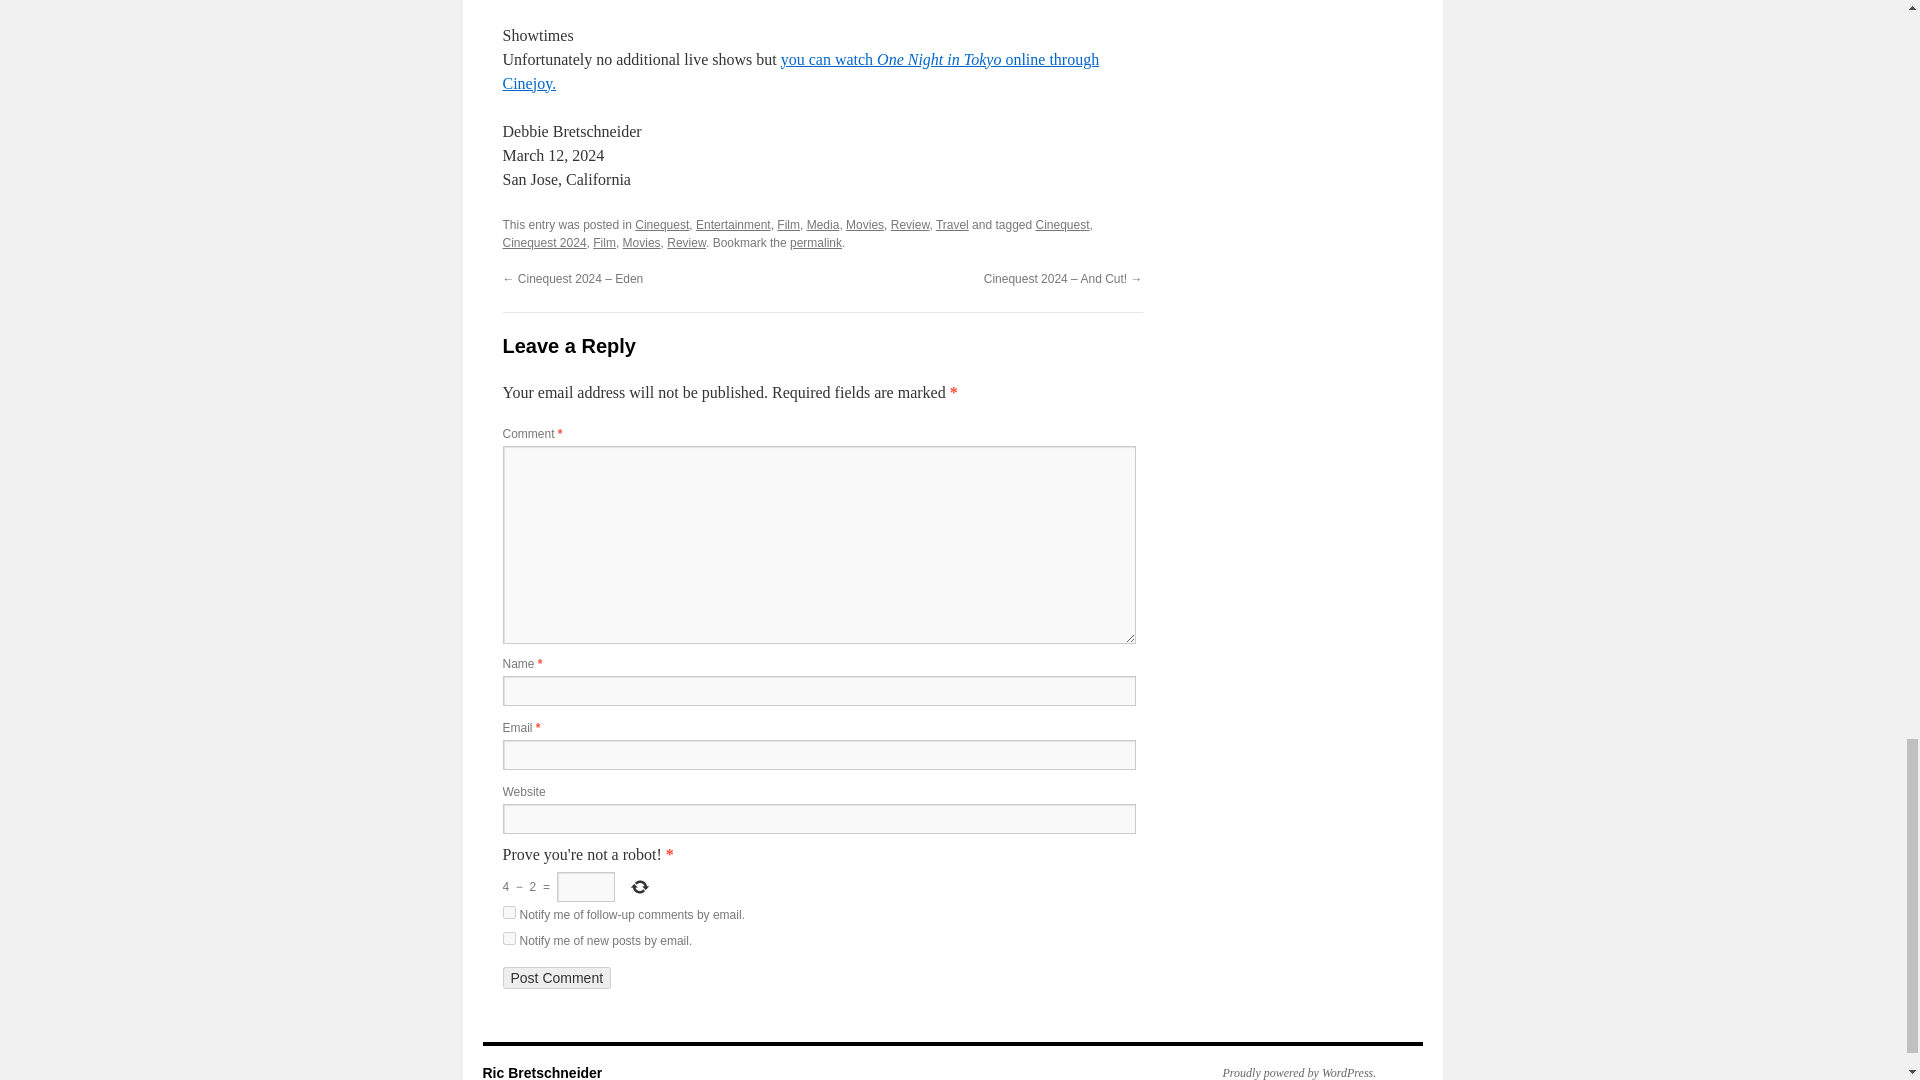  I want to click on Travel, so click(952, 225).